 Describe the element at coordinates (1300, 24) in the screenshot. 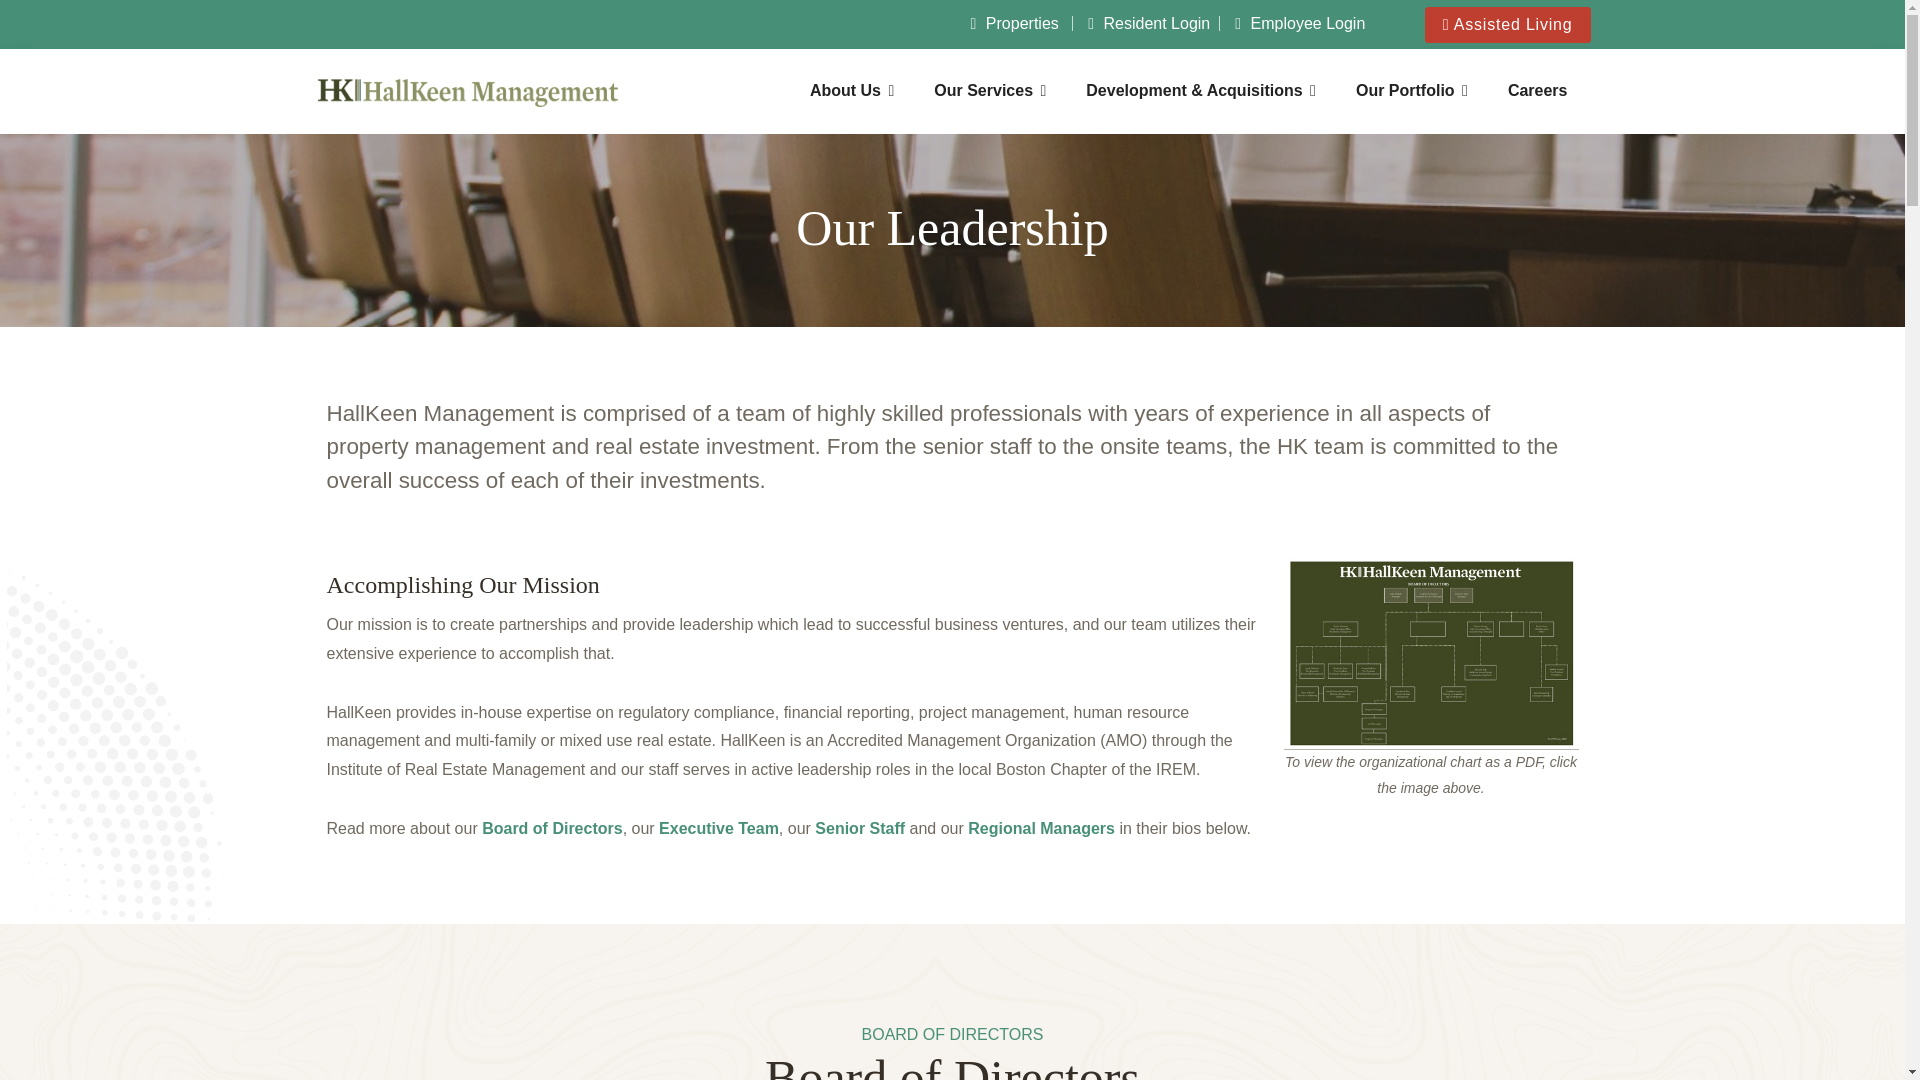

I see `Employee Login` at that location.